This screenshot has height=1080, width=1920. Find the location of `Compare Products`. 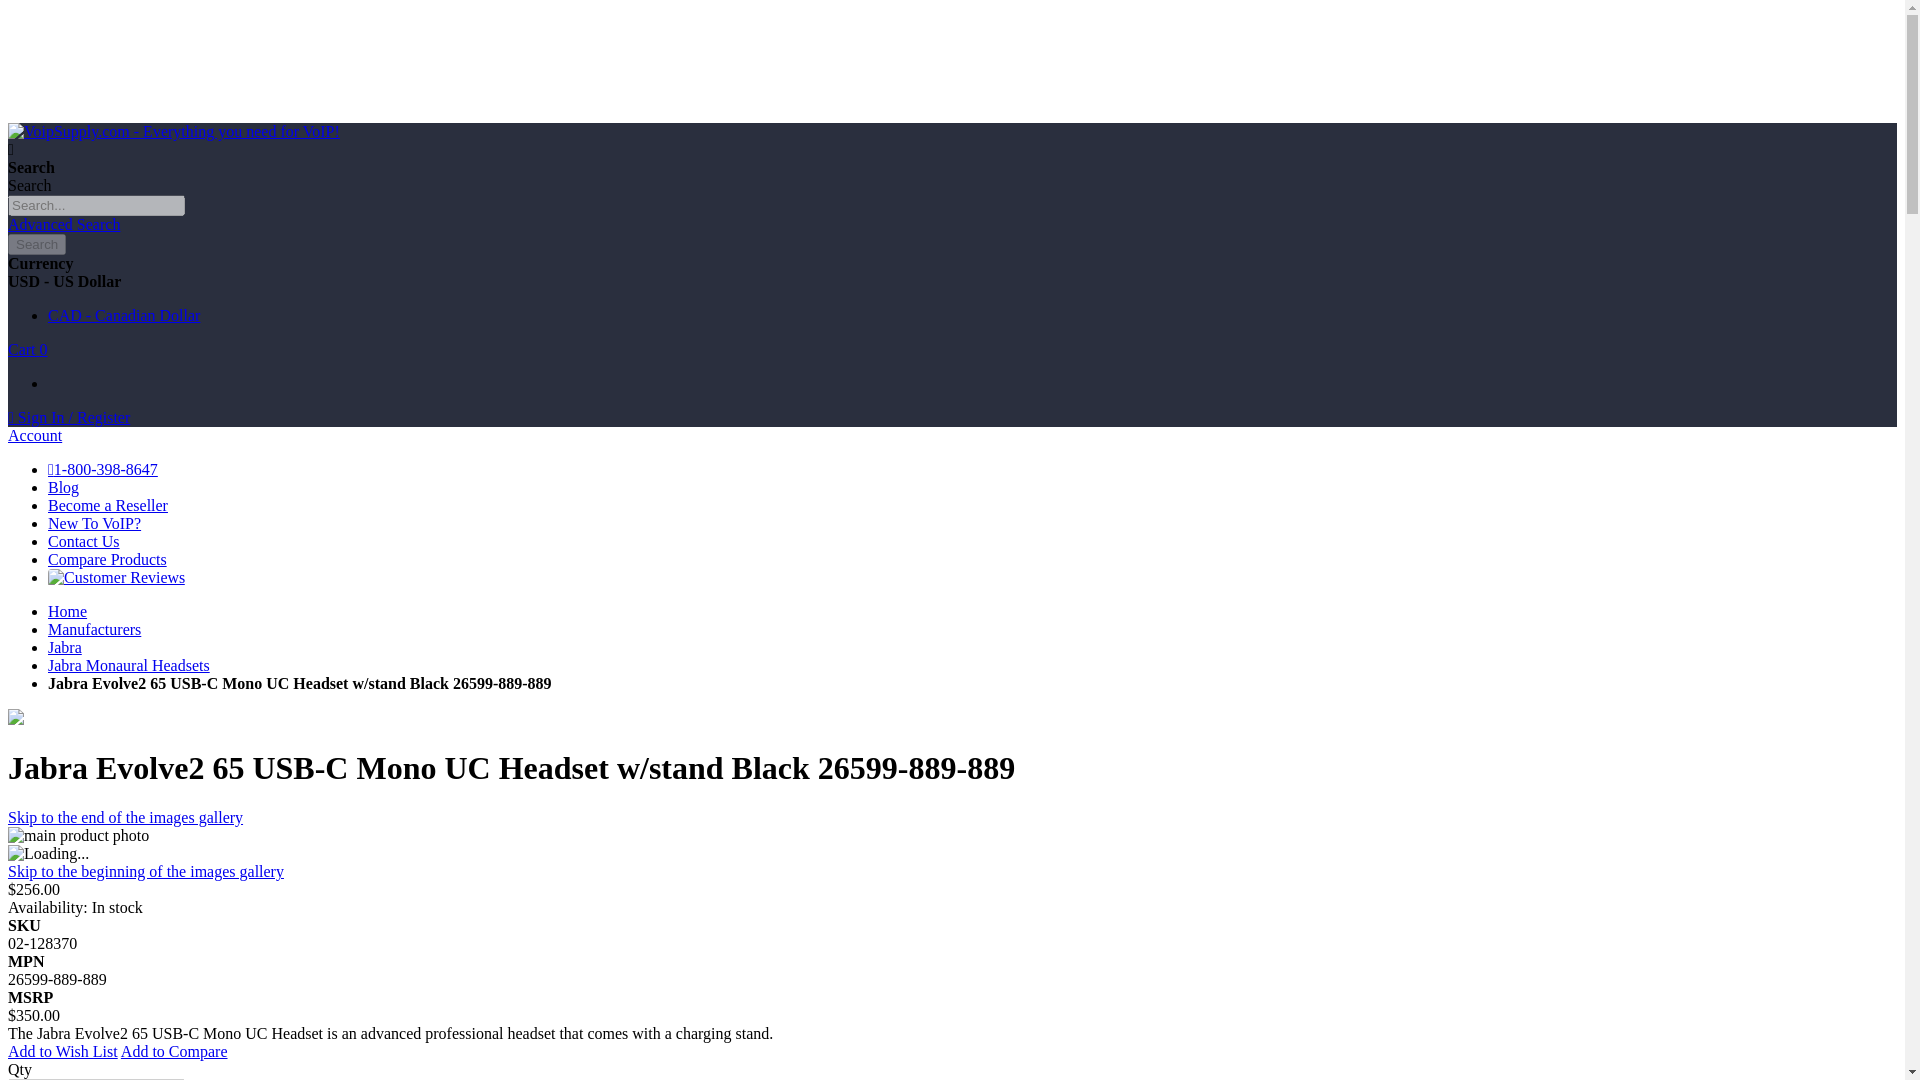

Compare Products is located at coordinates (108, 559).